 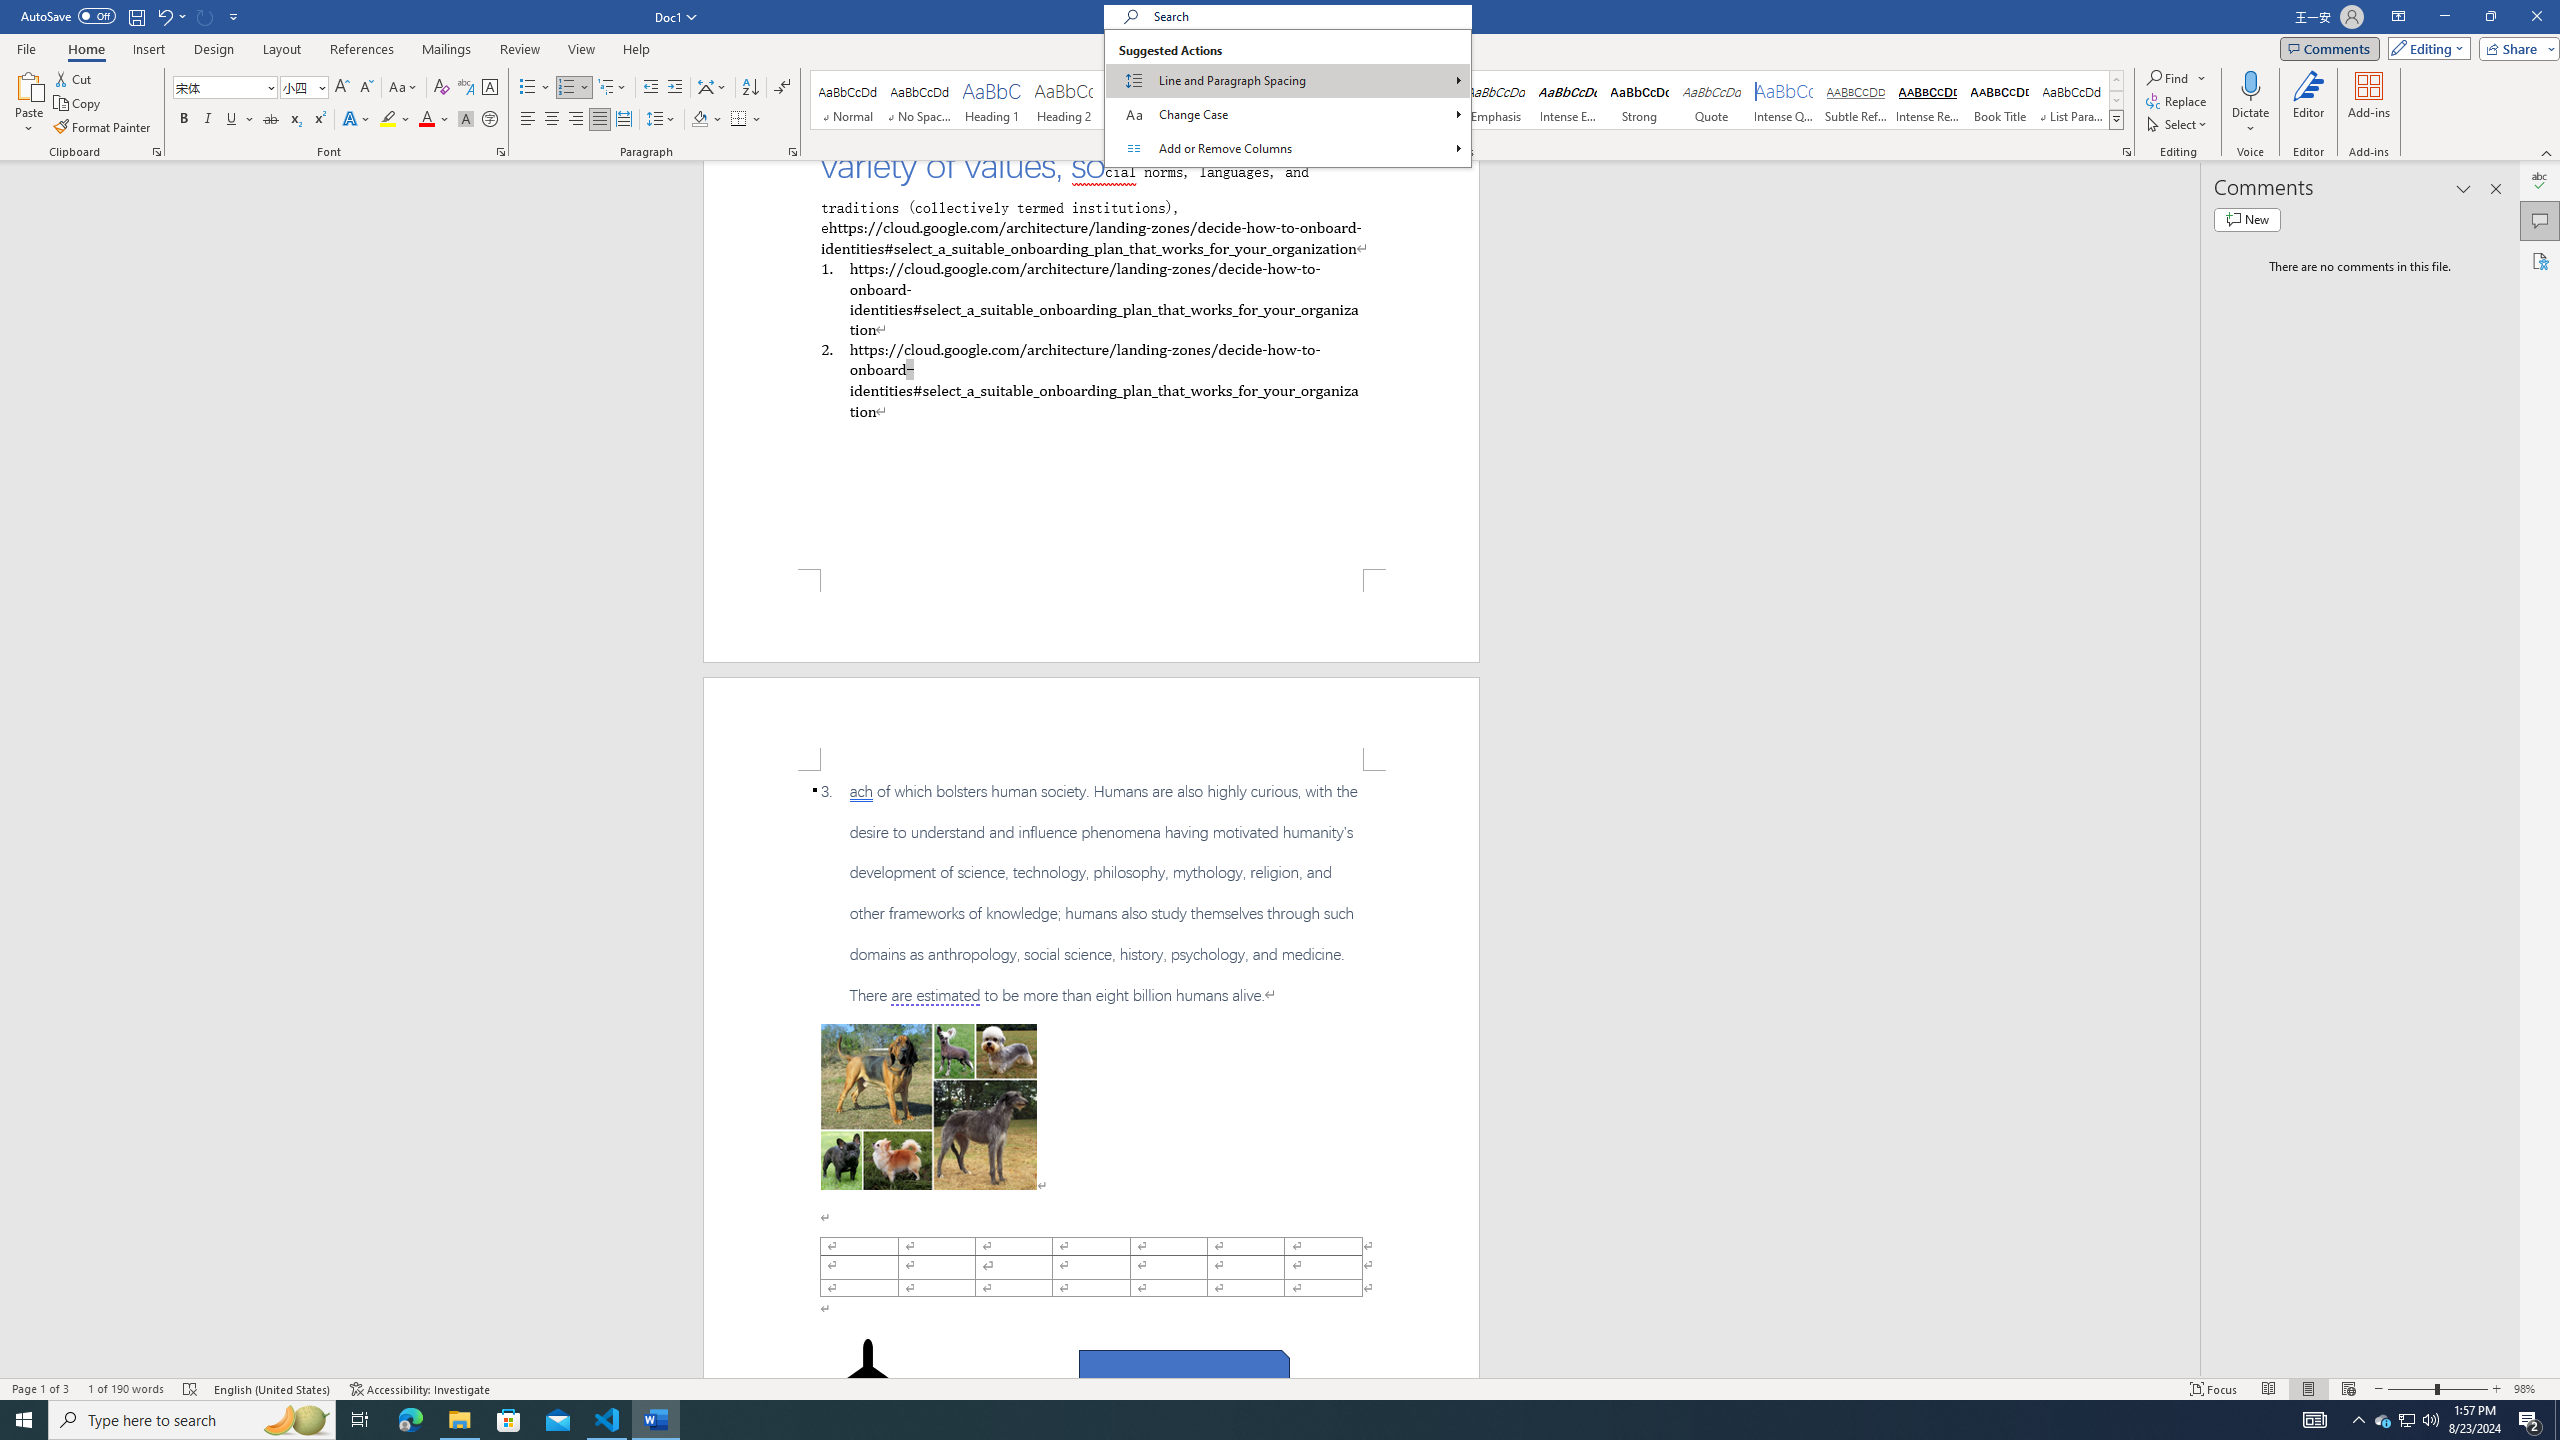 I want to click on Line and Paragraph Spacing, so click(x=662, y=120).